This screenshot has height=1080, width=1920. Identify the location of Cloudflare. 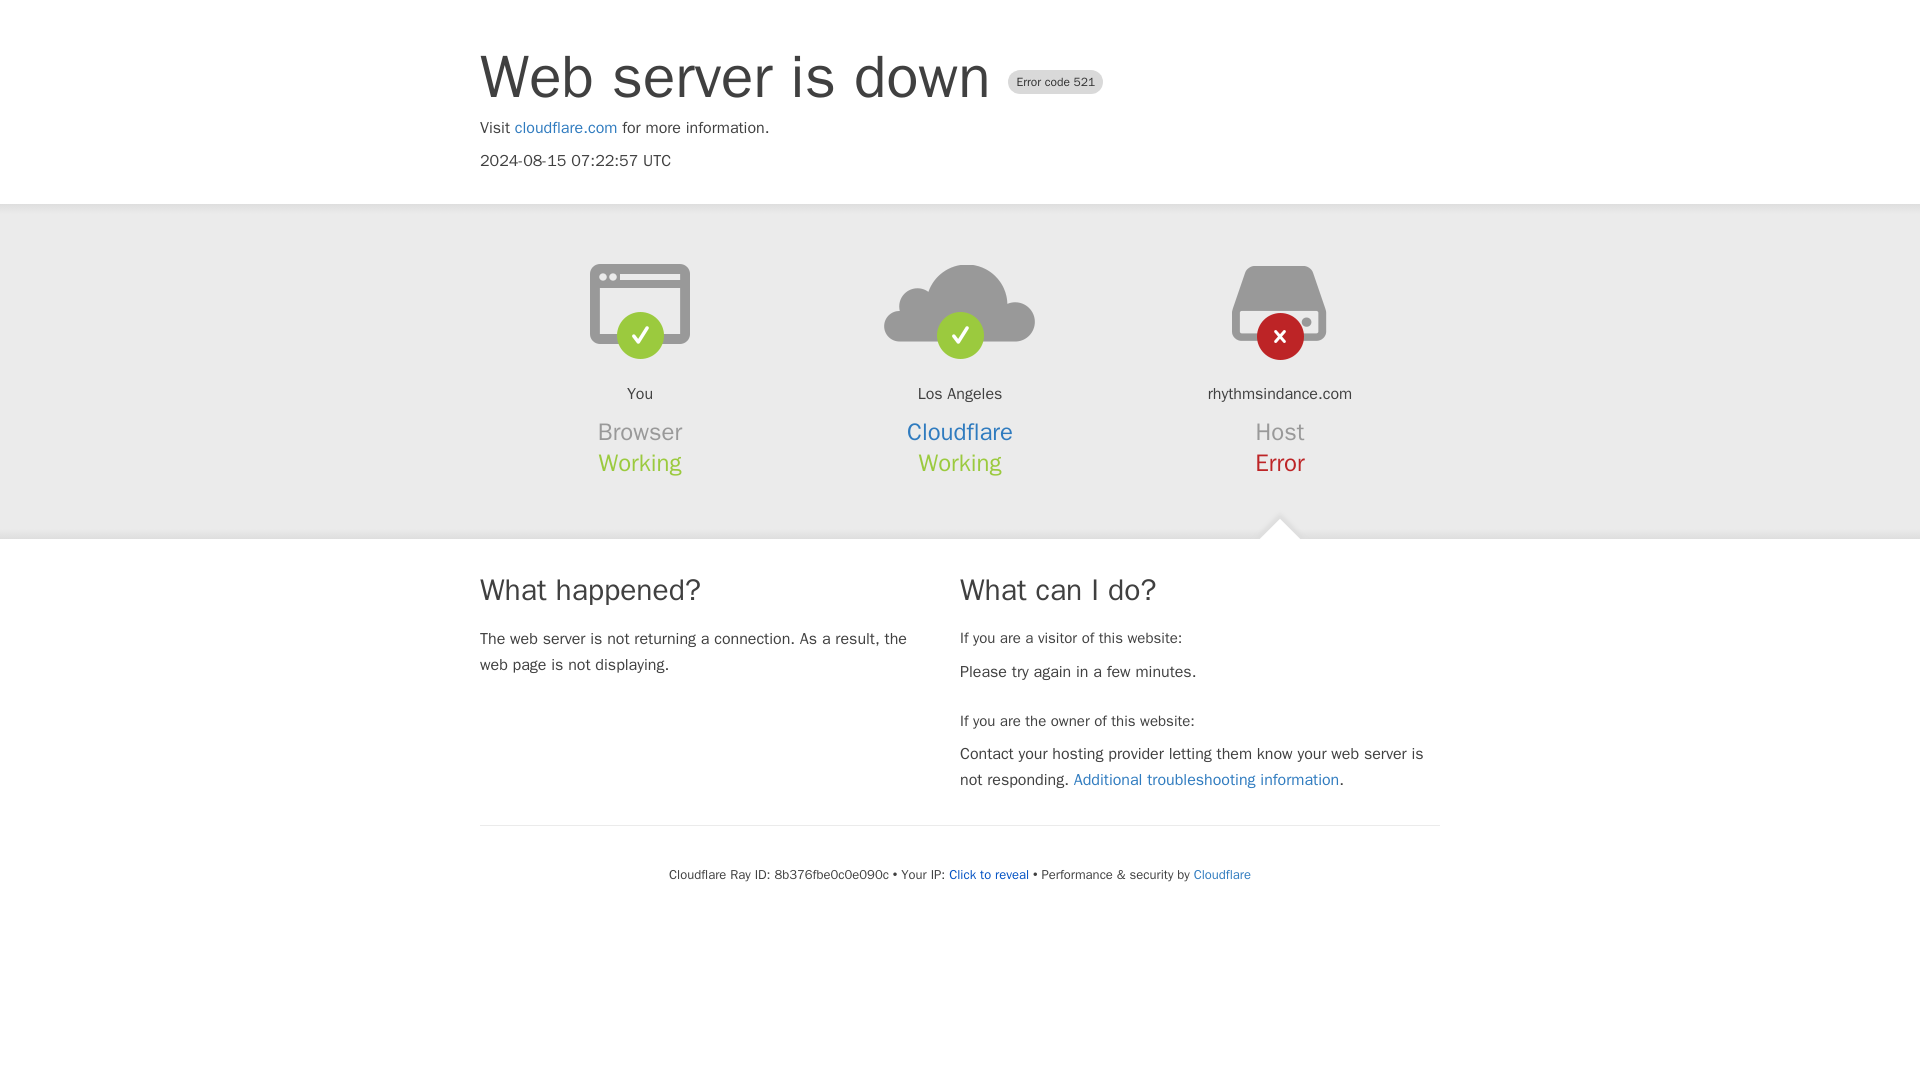
(960, 432).